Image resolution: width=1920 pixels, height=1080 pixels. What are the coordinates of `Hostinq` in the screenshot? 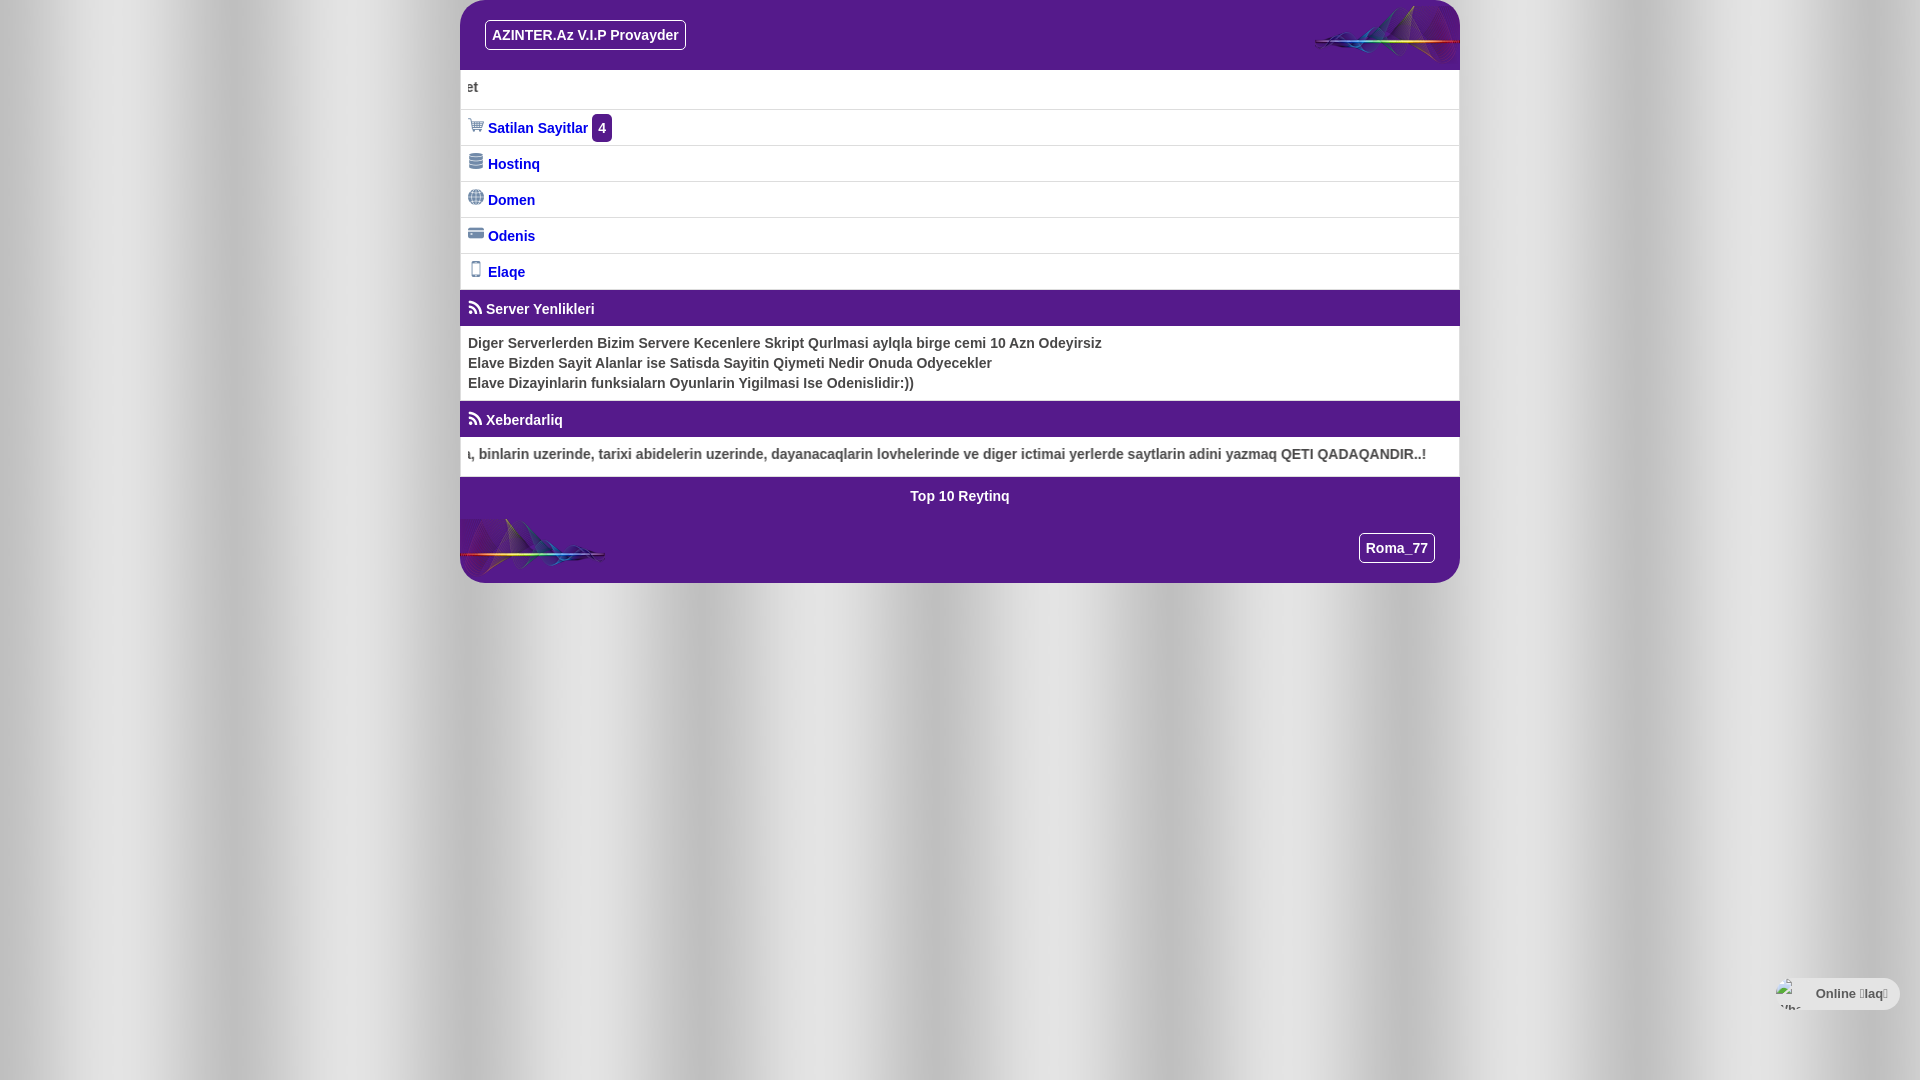 It's located at (504, 164).